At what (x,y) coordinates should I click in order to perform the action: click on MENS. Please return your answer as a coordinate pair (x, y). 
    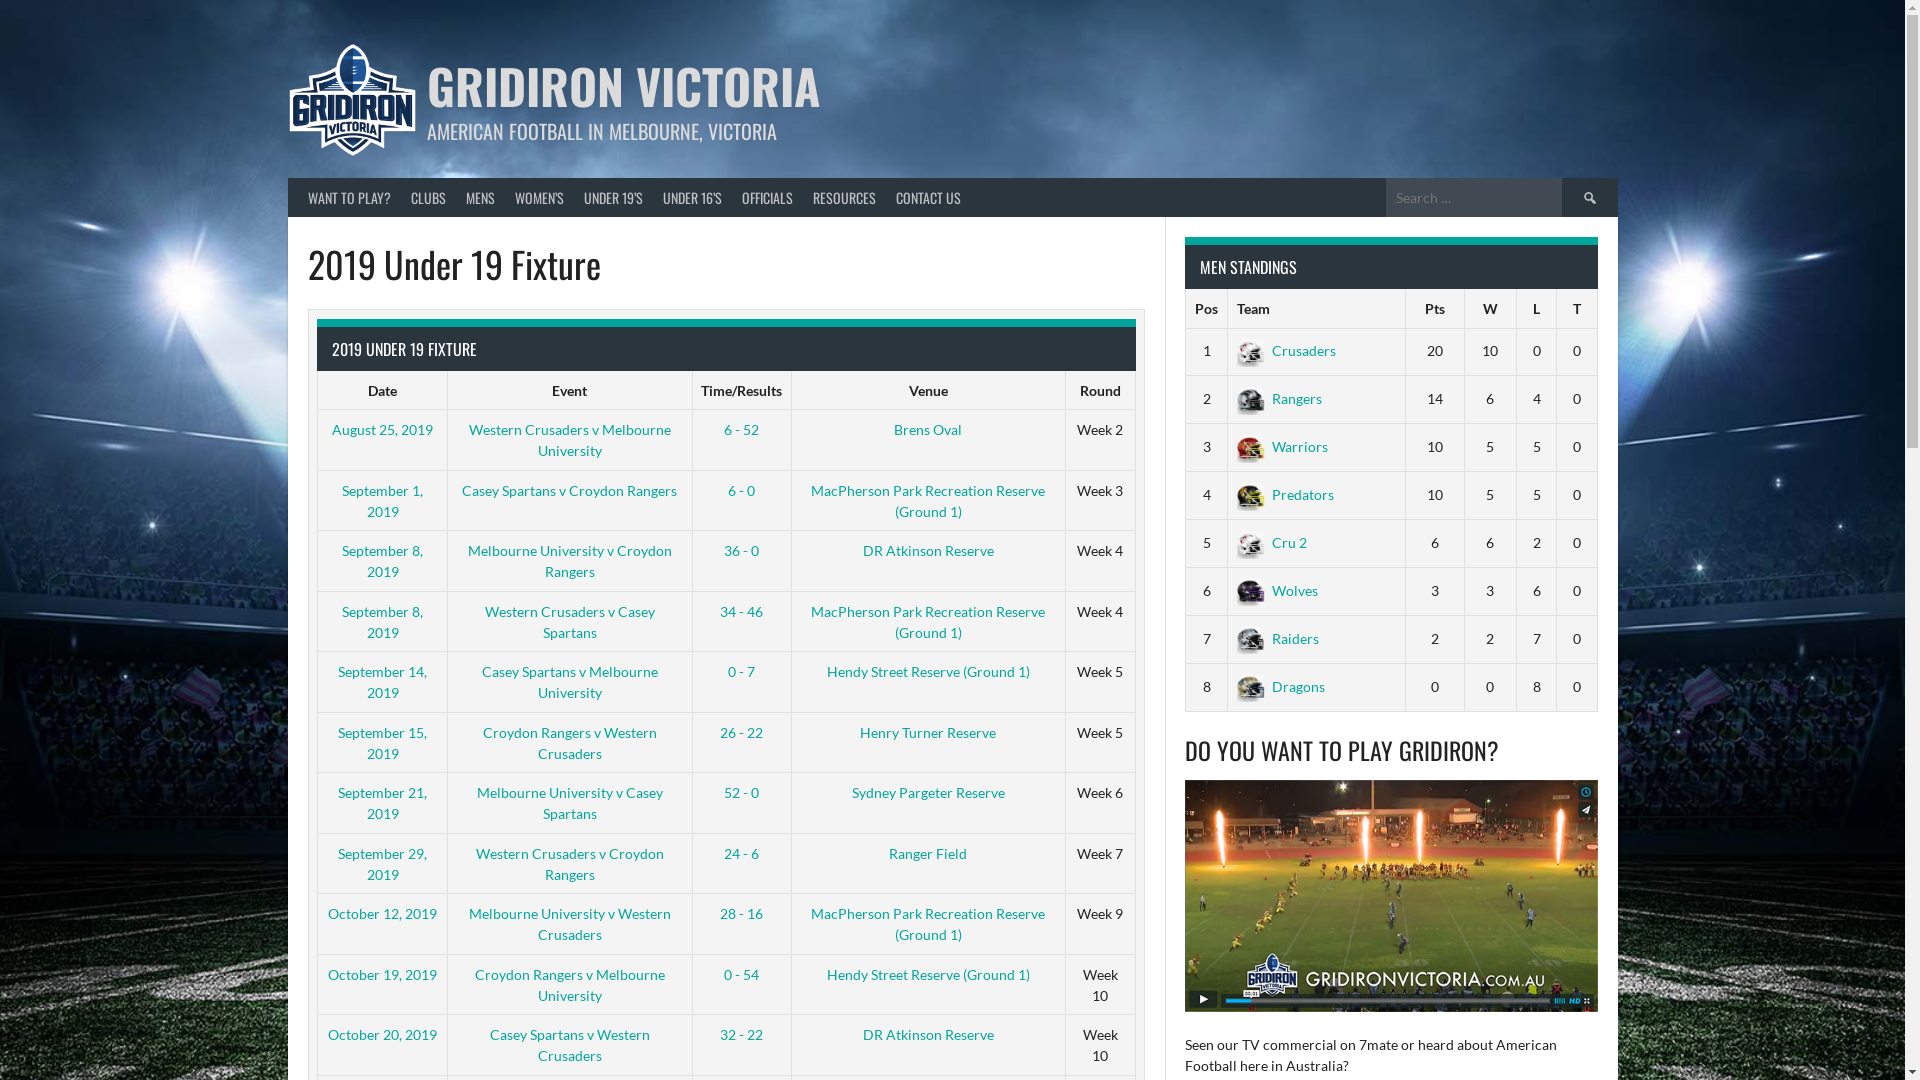
    Looking at the image, I should click on (480, 198).